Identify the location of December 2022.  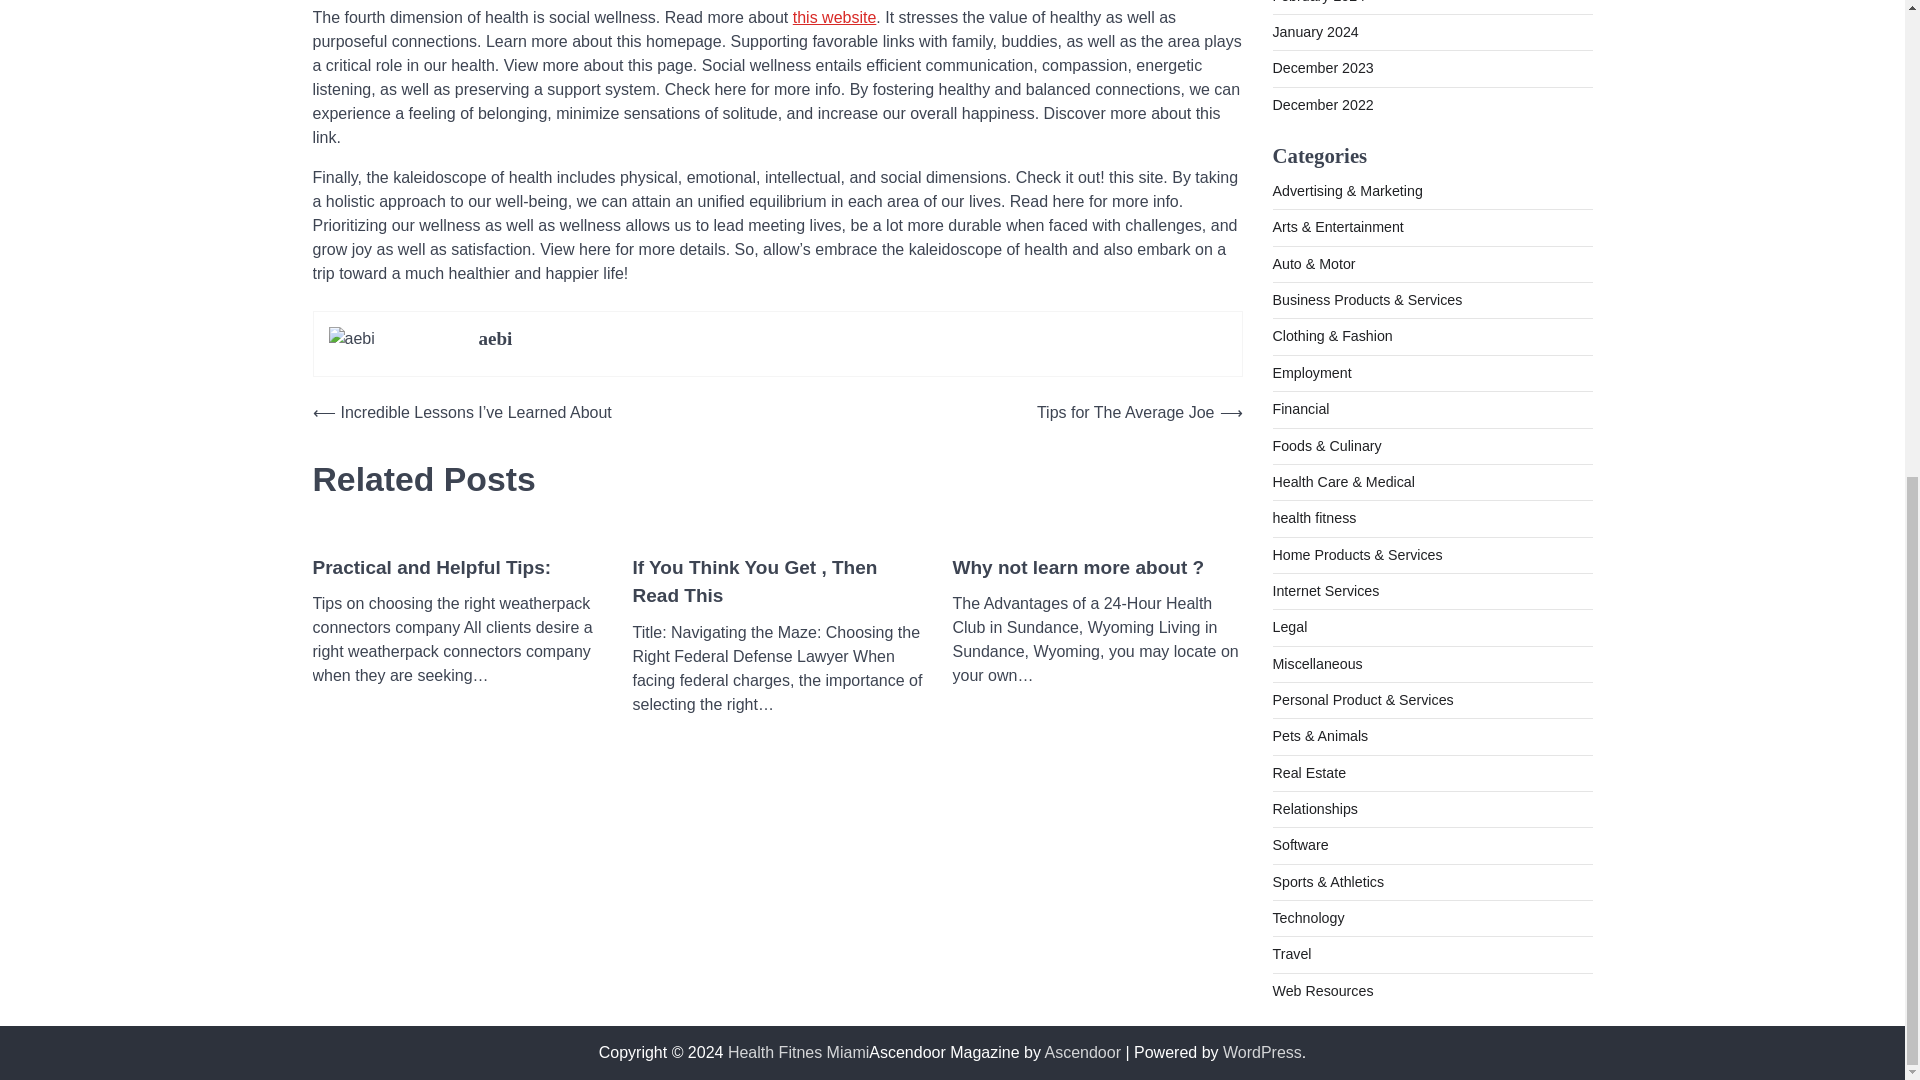
(1322, 105).